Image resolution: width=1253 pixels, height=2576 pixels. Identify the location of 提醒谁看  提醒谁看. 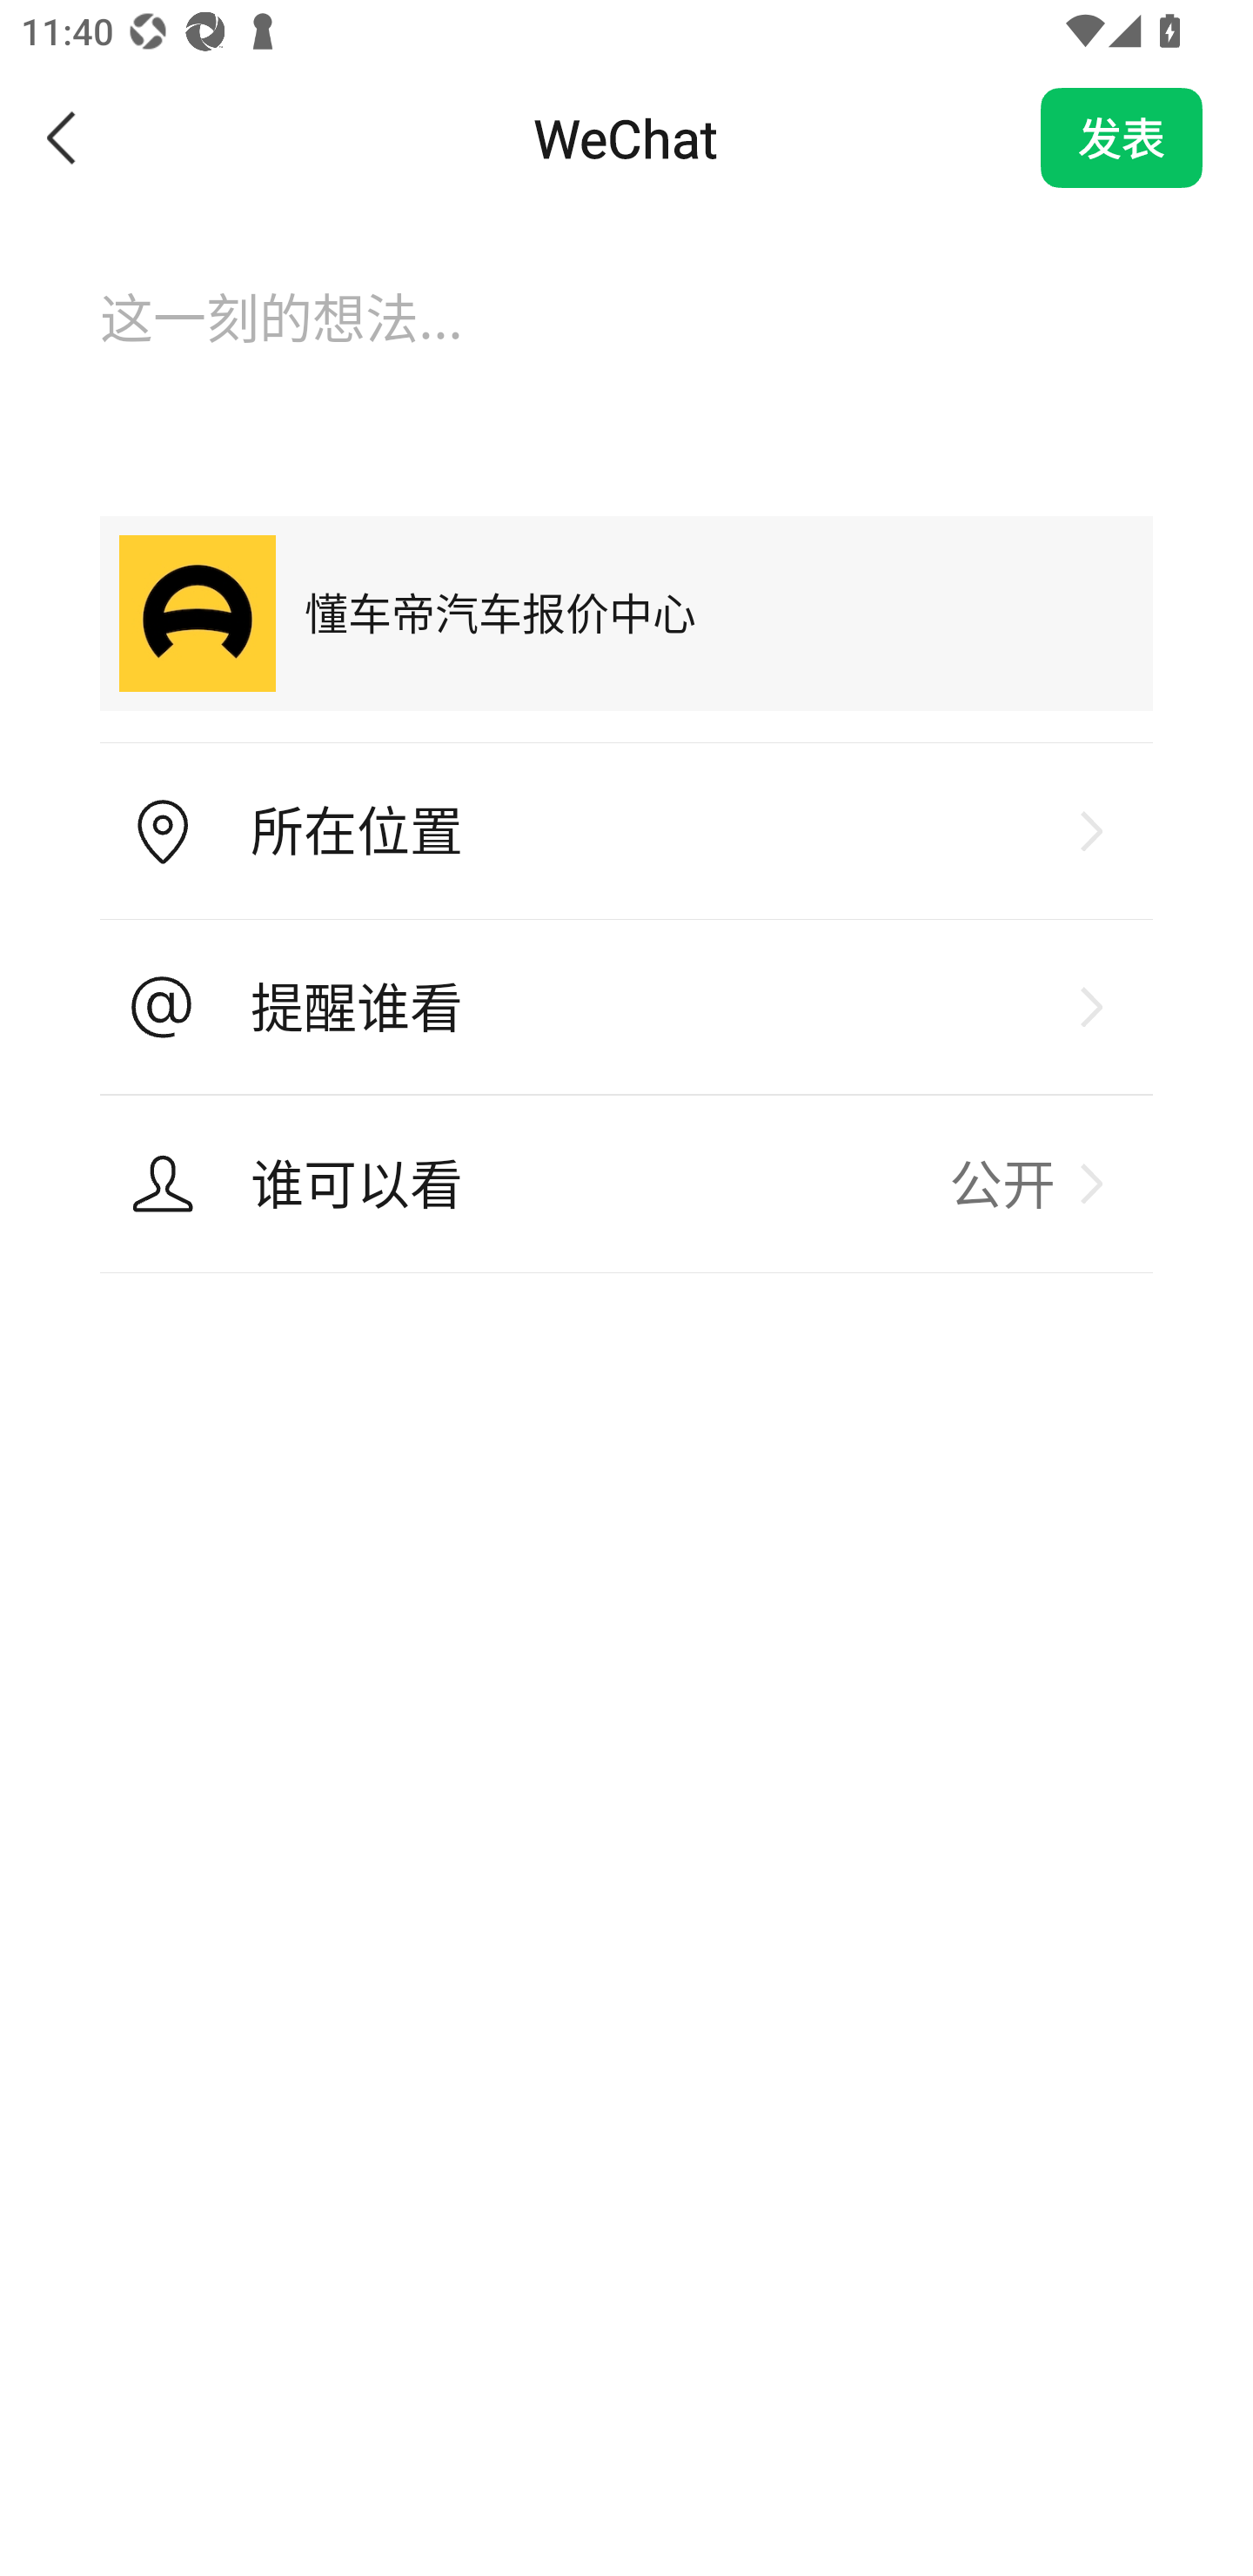
(626, 1007).